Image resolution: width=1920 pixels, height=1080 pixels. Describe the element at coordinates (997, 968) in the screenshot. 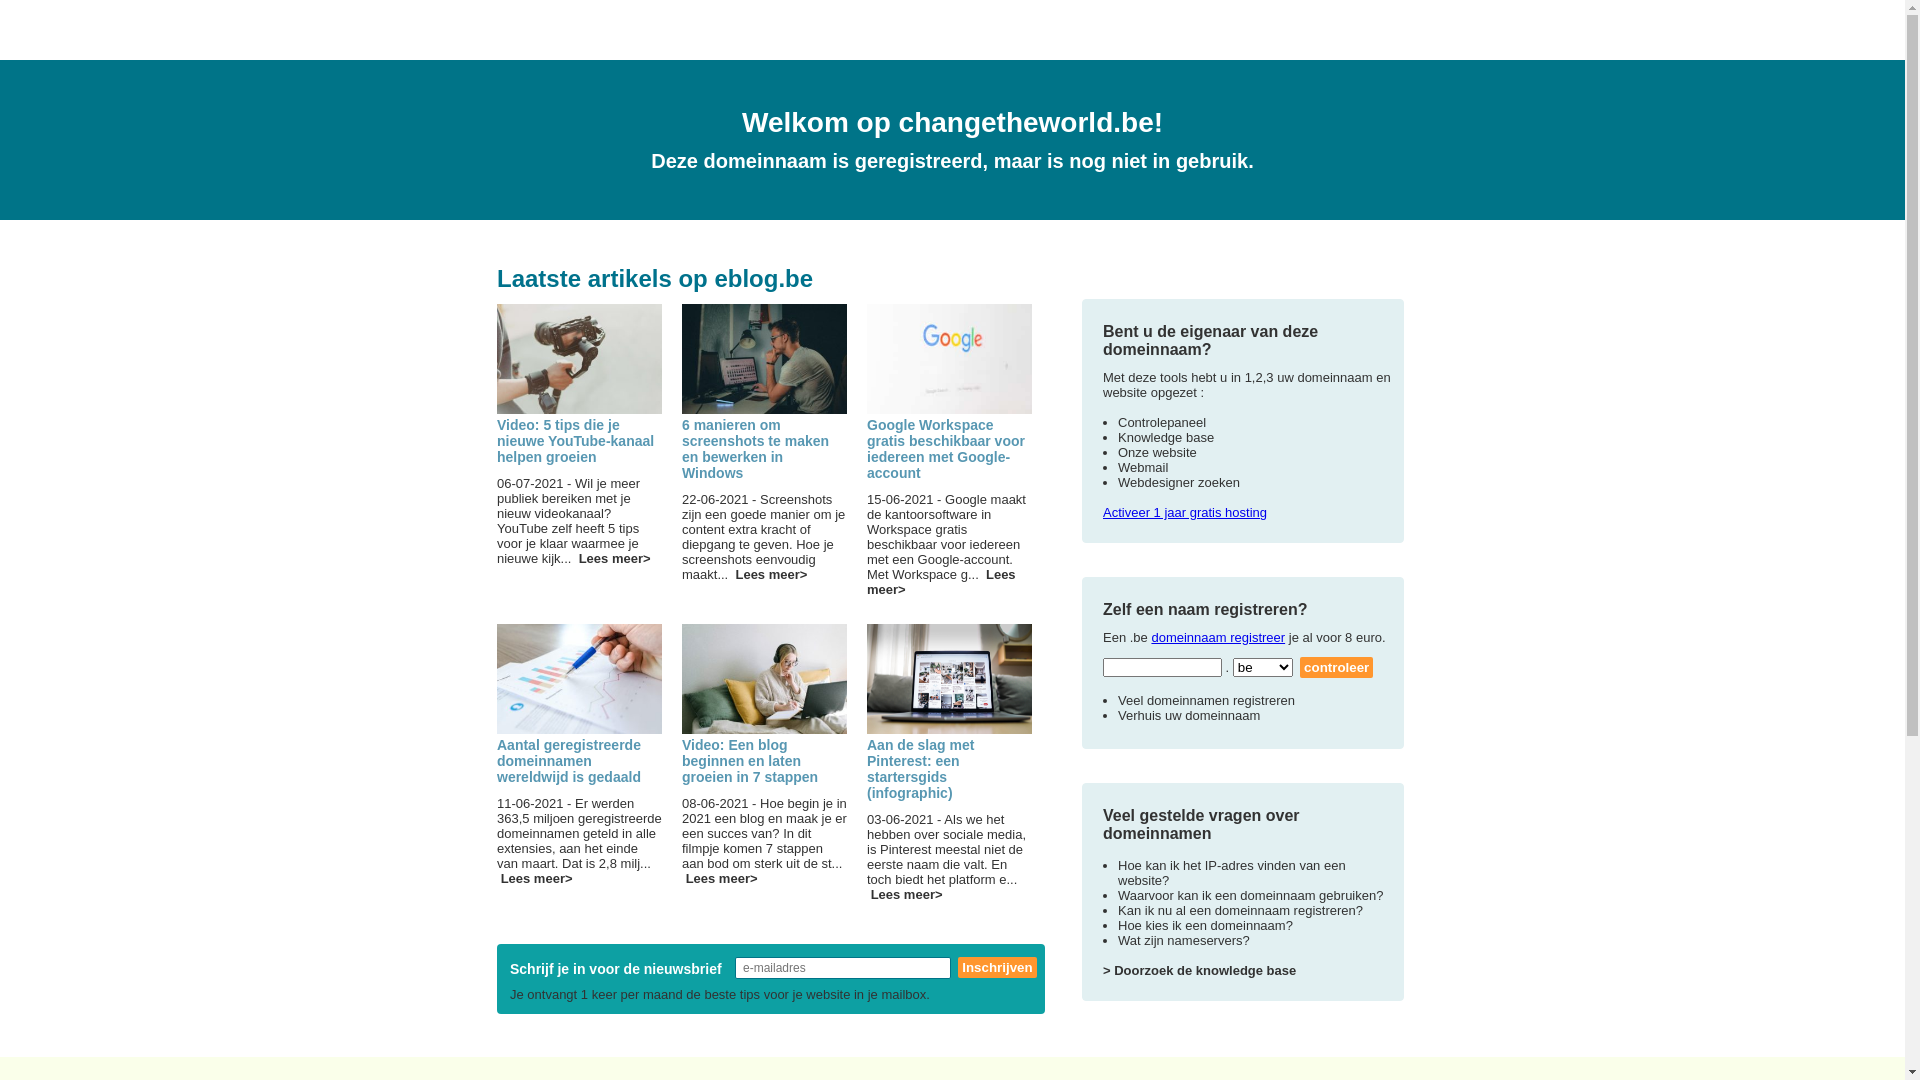

I see `Inschrijven` at that location.